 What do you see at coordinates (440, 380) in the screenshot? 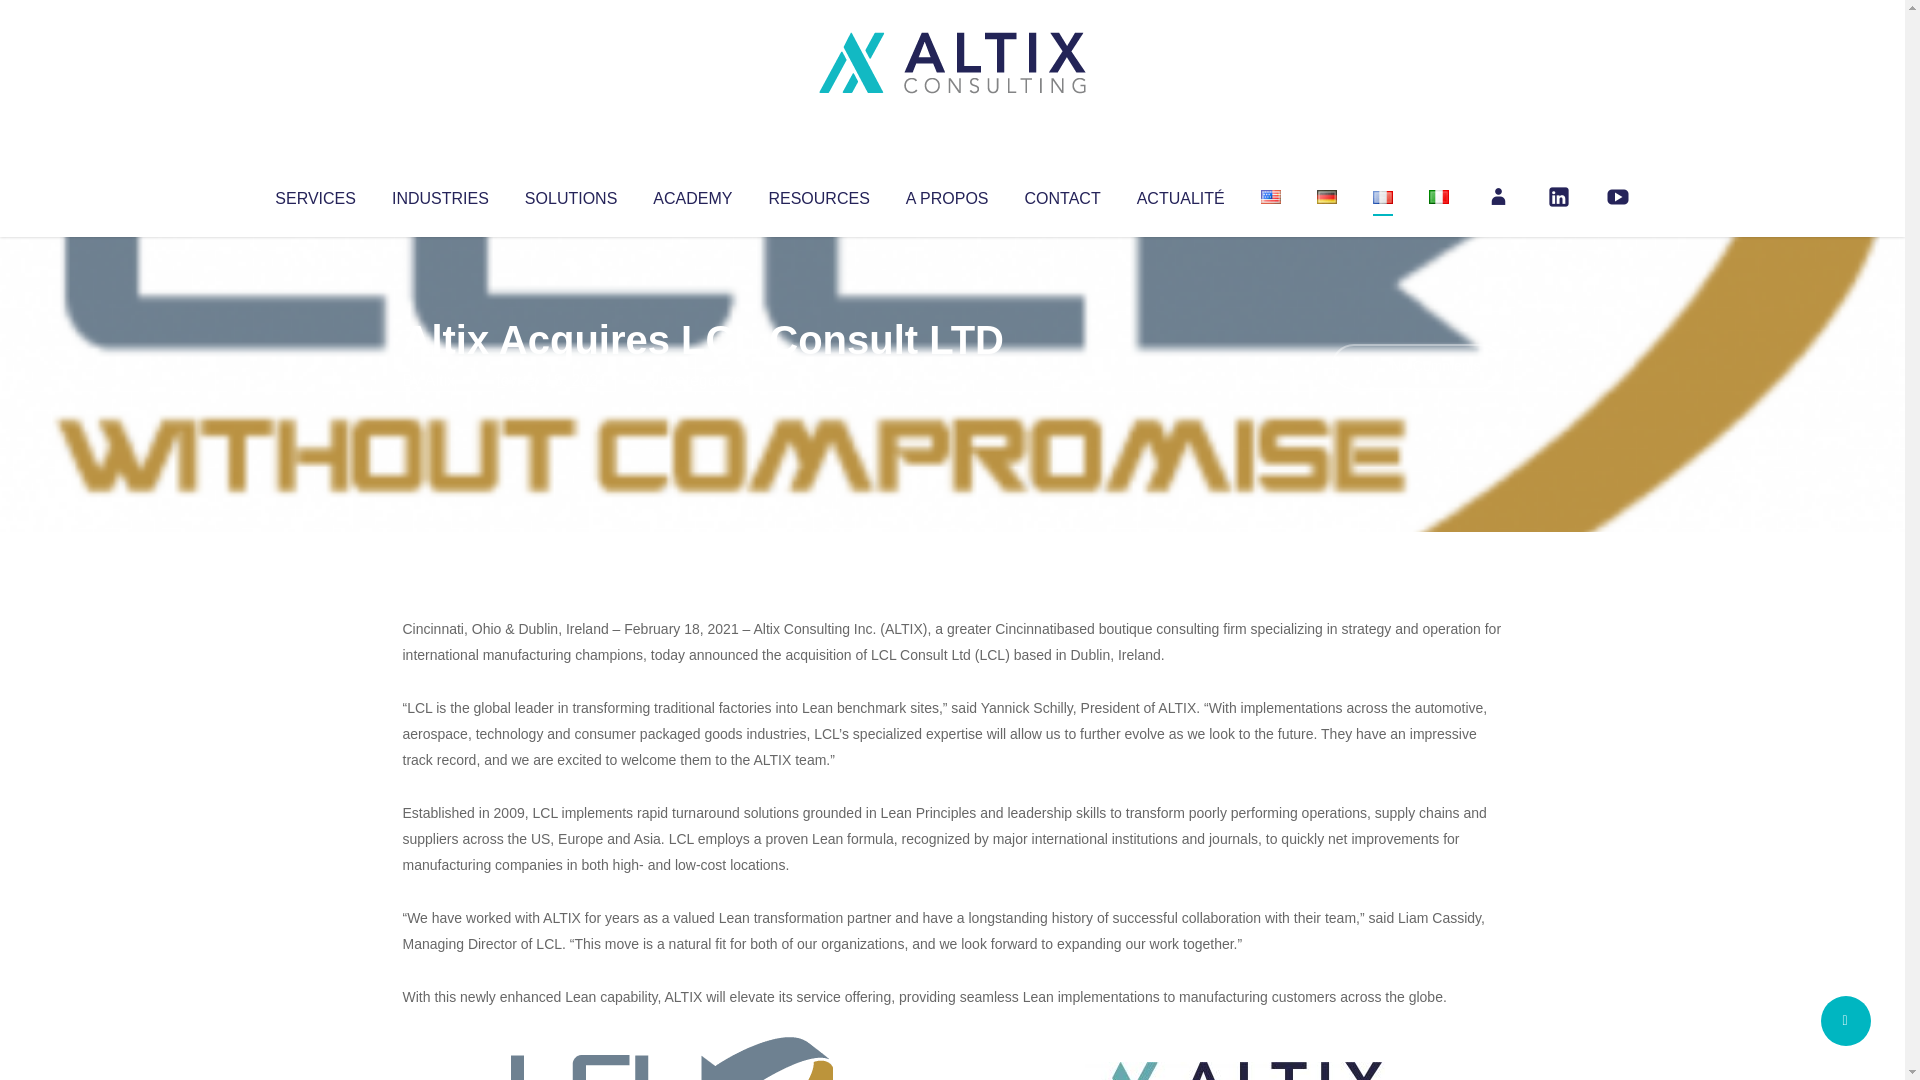
I see `Articles par Altix` at bounding box center [440, 380].